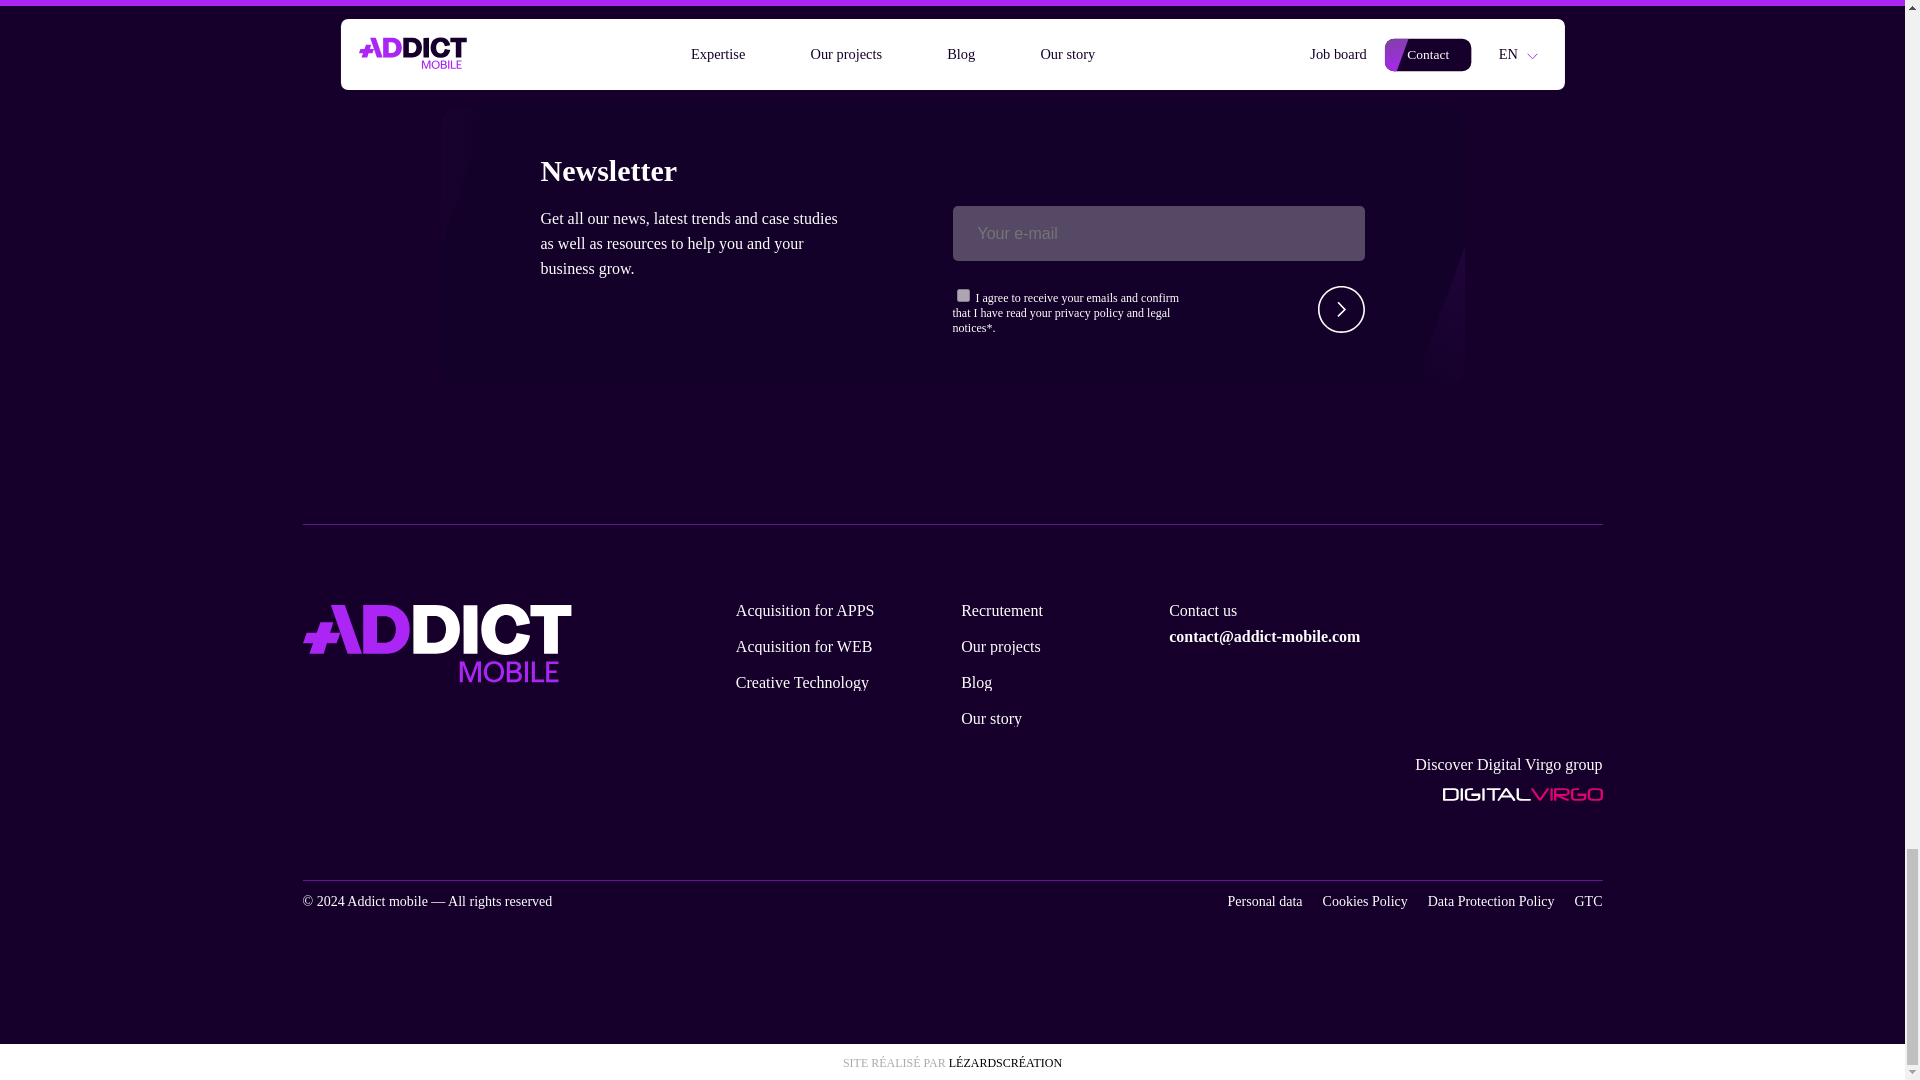 The width and height of the screenshot is (1920, 1080). Describe the element at coordinates (805, 609) in the screenshot. I see `Acquisition for APPS` at that location.